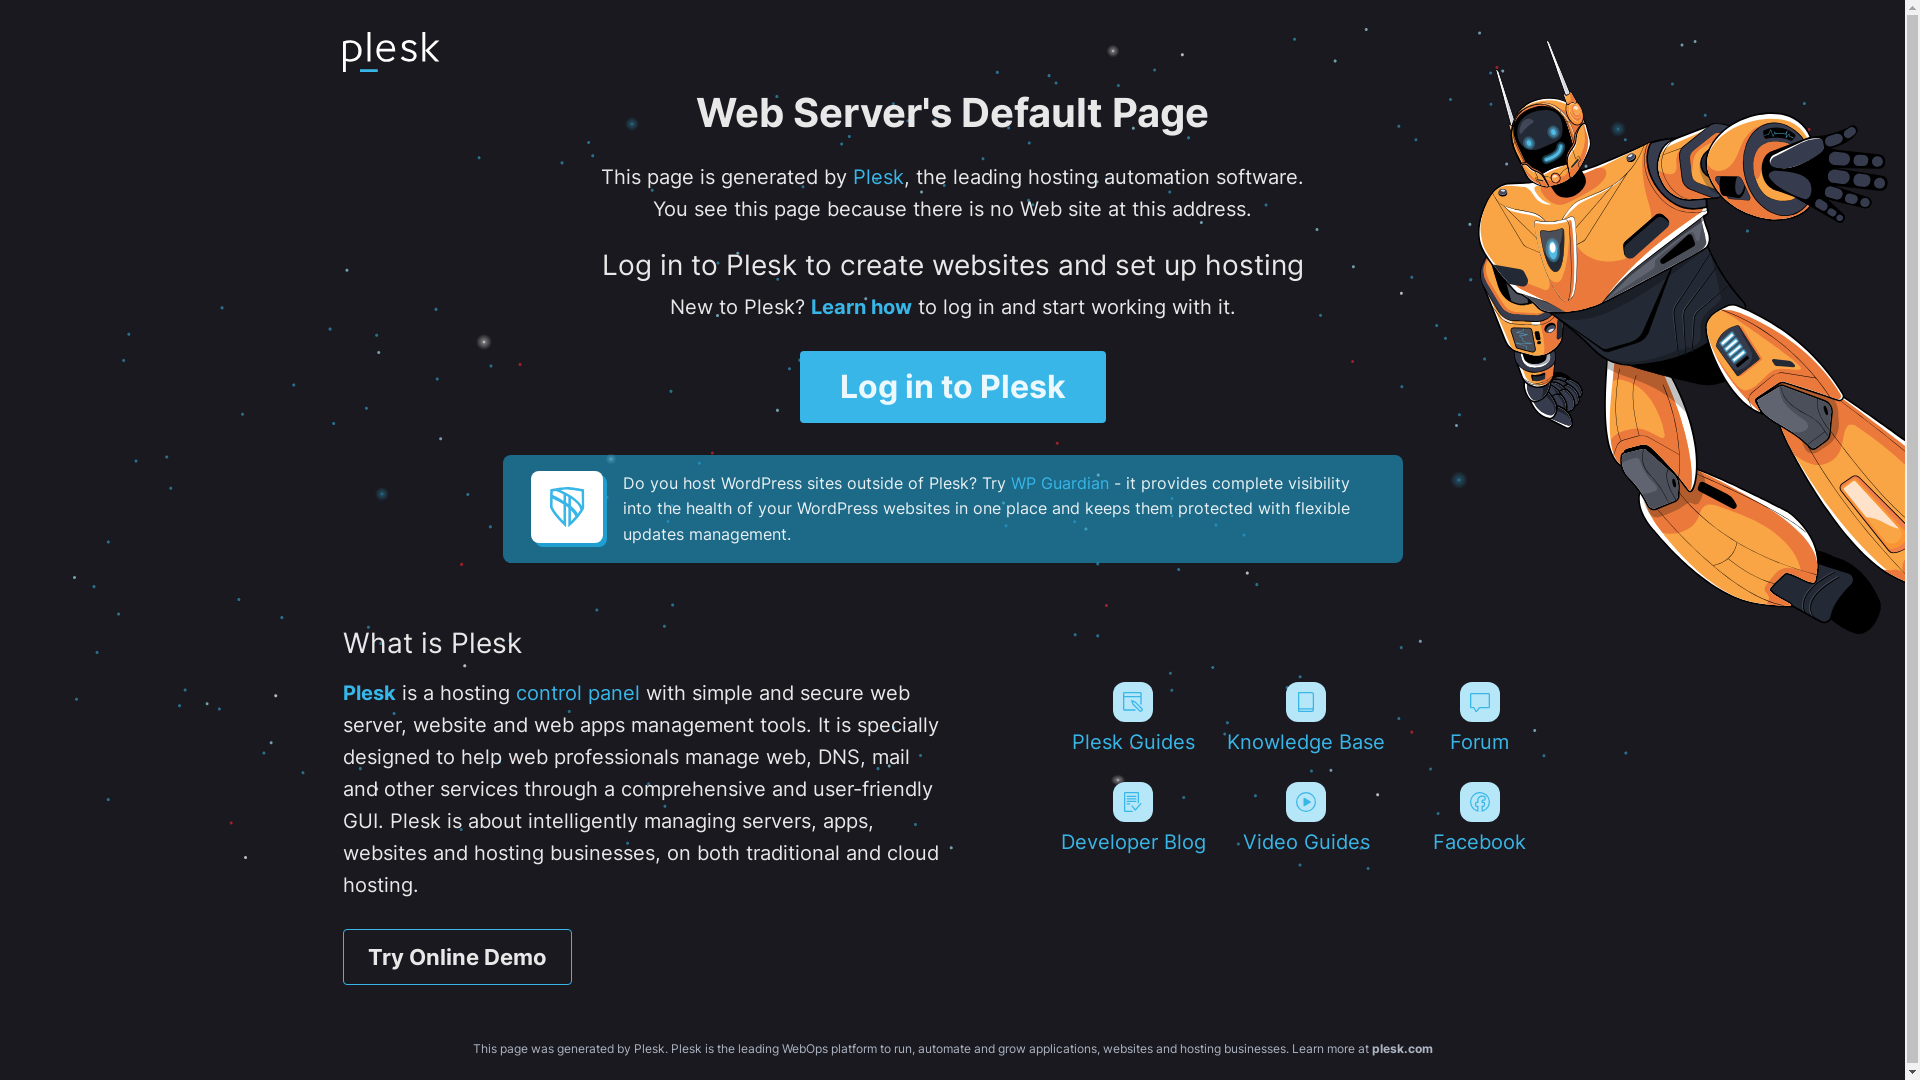 This screenshot has height=1080, width=1920. Describe the element at coordinates (1058, 483) in the screenshot. I see `WP Guardian` at that location.